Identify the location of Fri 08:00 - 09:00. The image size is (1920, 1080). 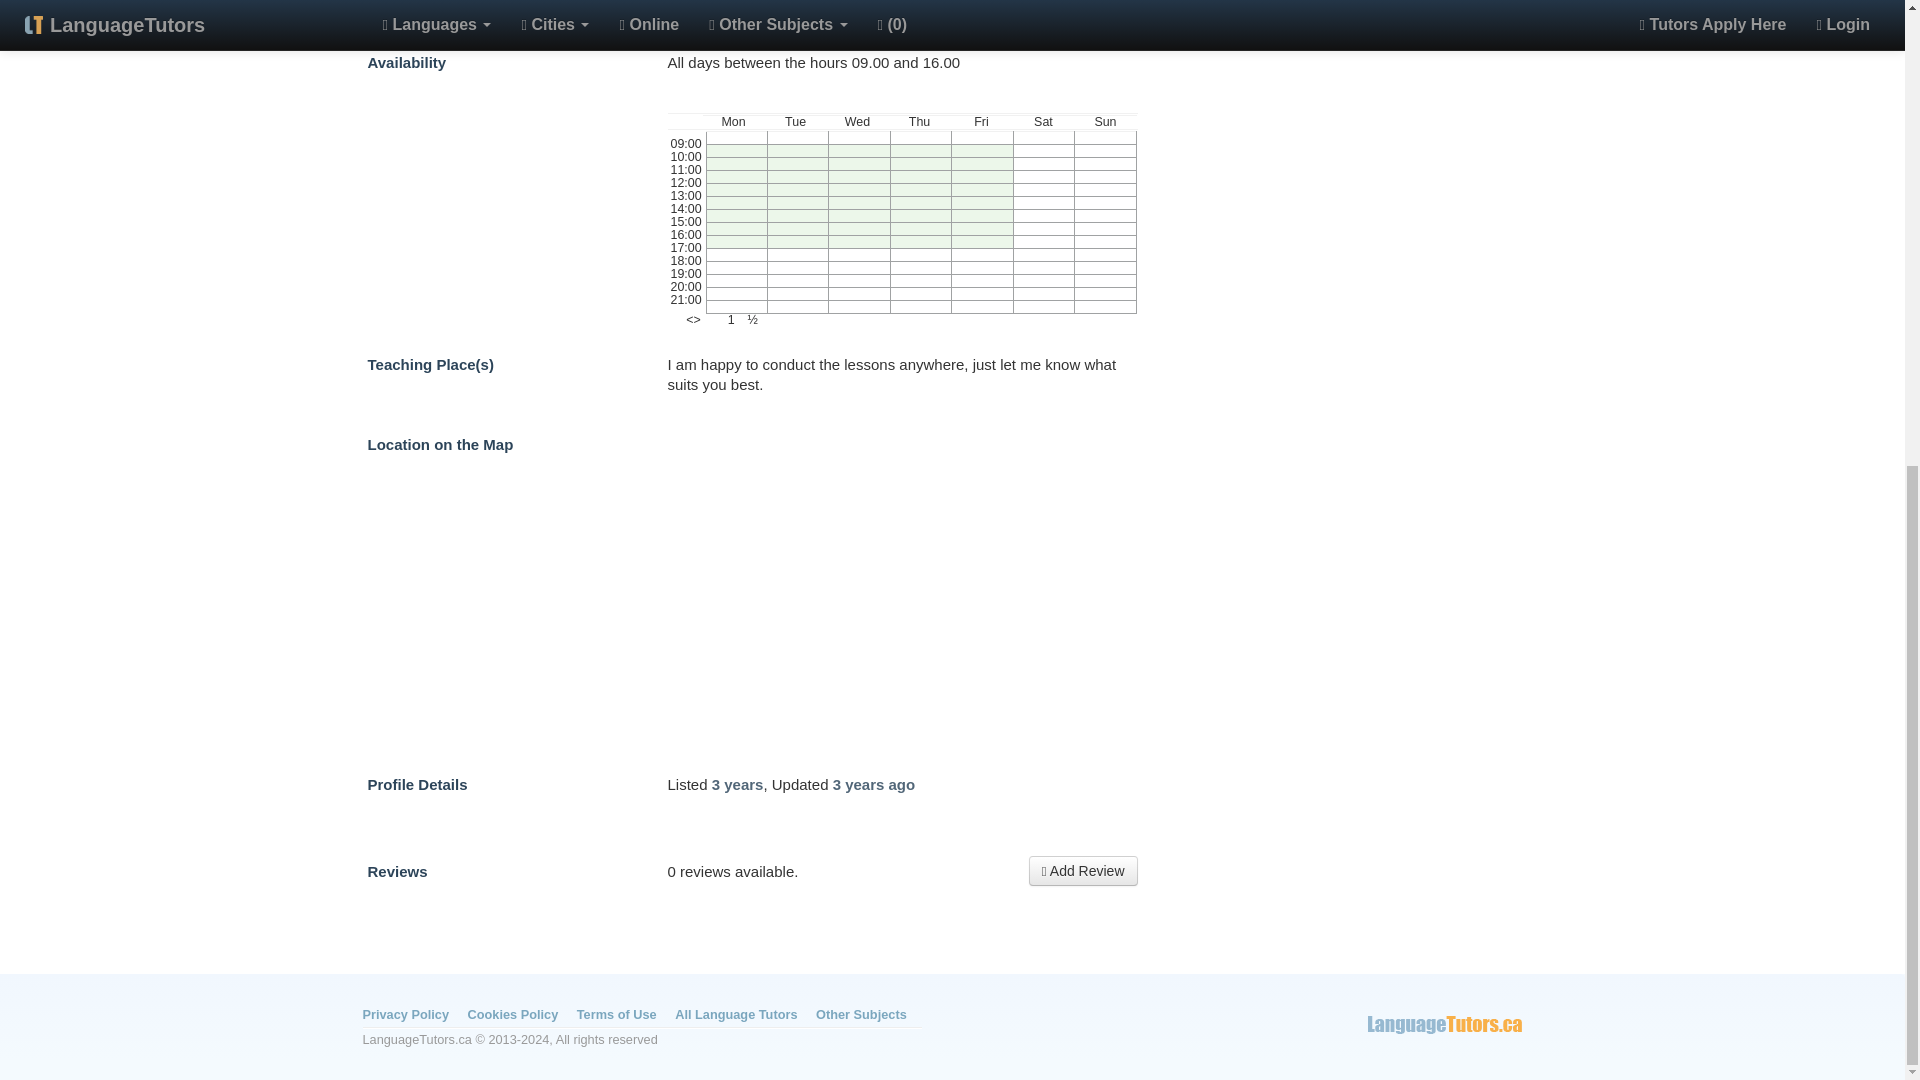
(982, 136).